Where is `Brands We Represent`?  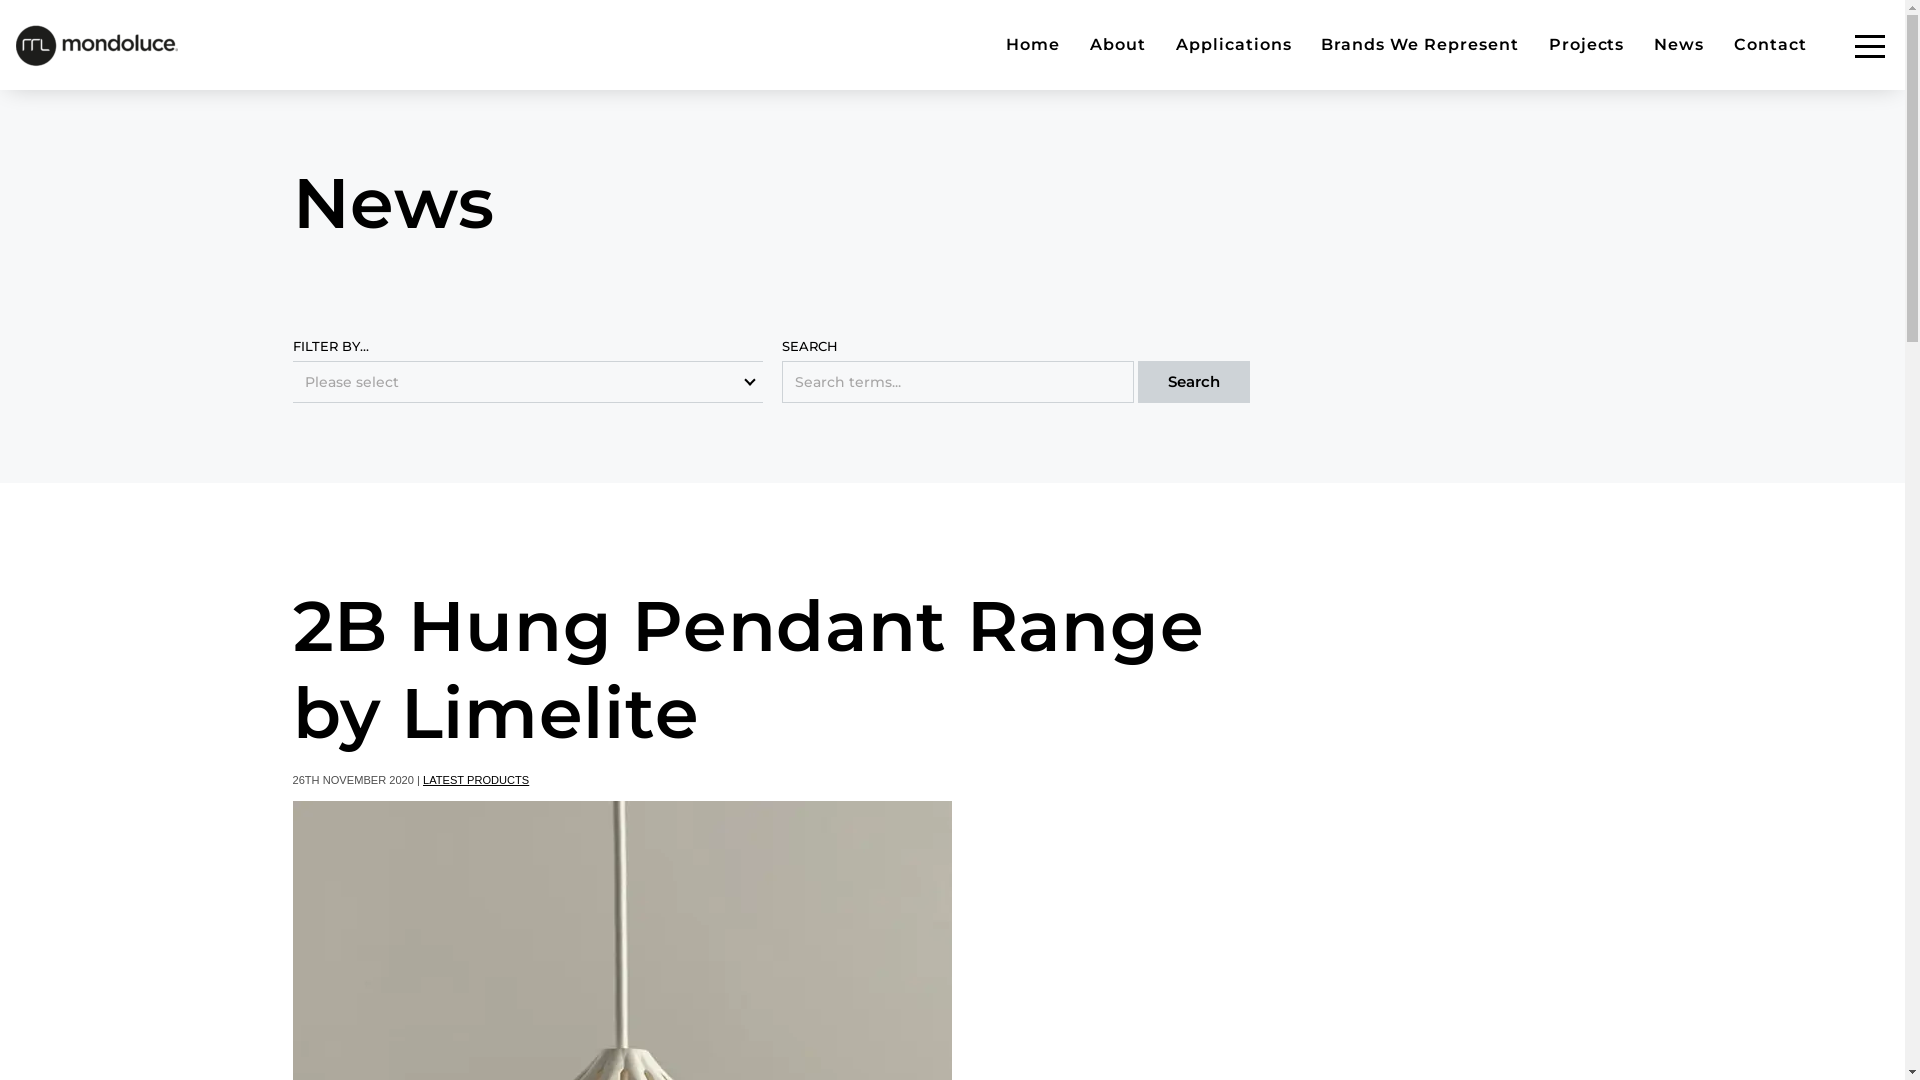 Brands We Represent is located at coordinates (1420, 45).